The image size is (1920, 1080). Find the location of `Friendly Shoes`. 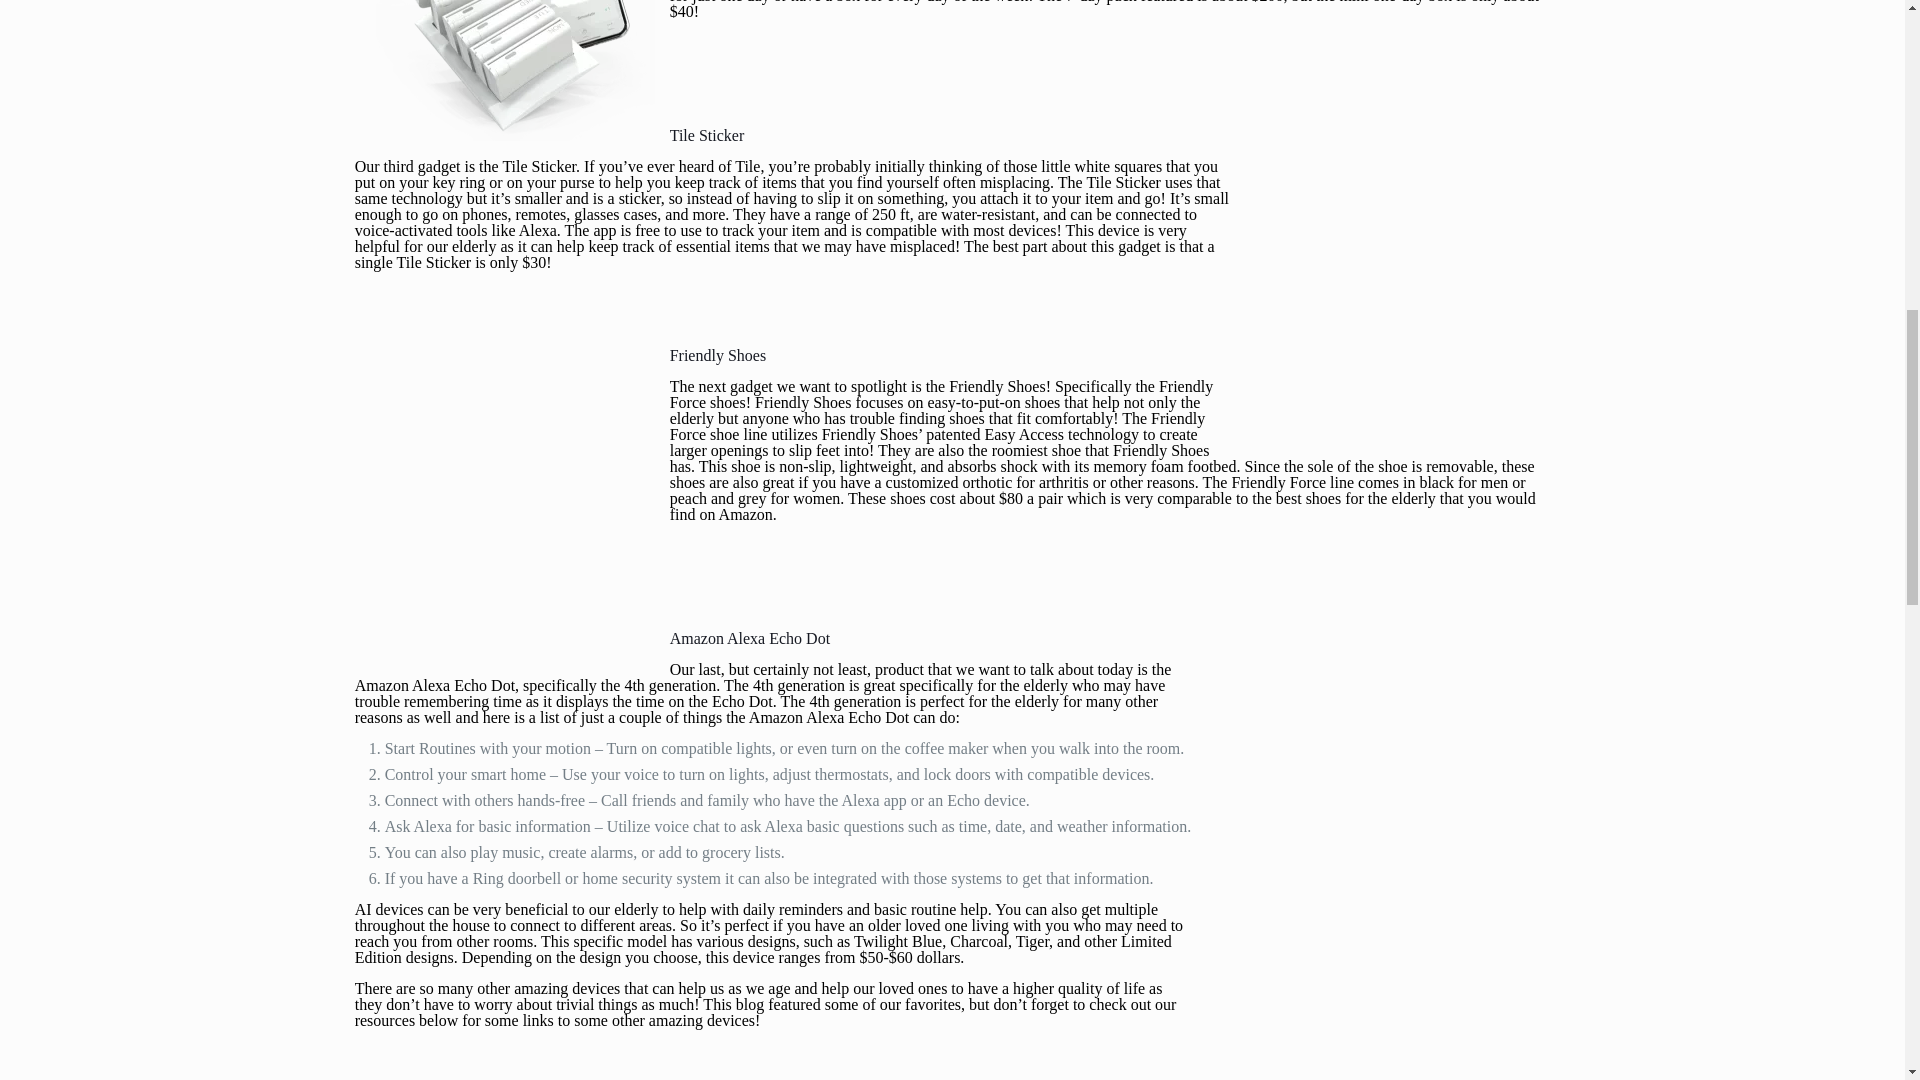

Friendly Shoes is located at coordinates (994, 386).